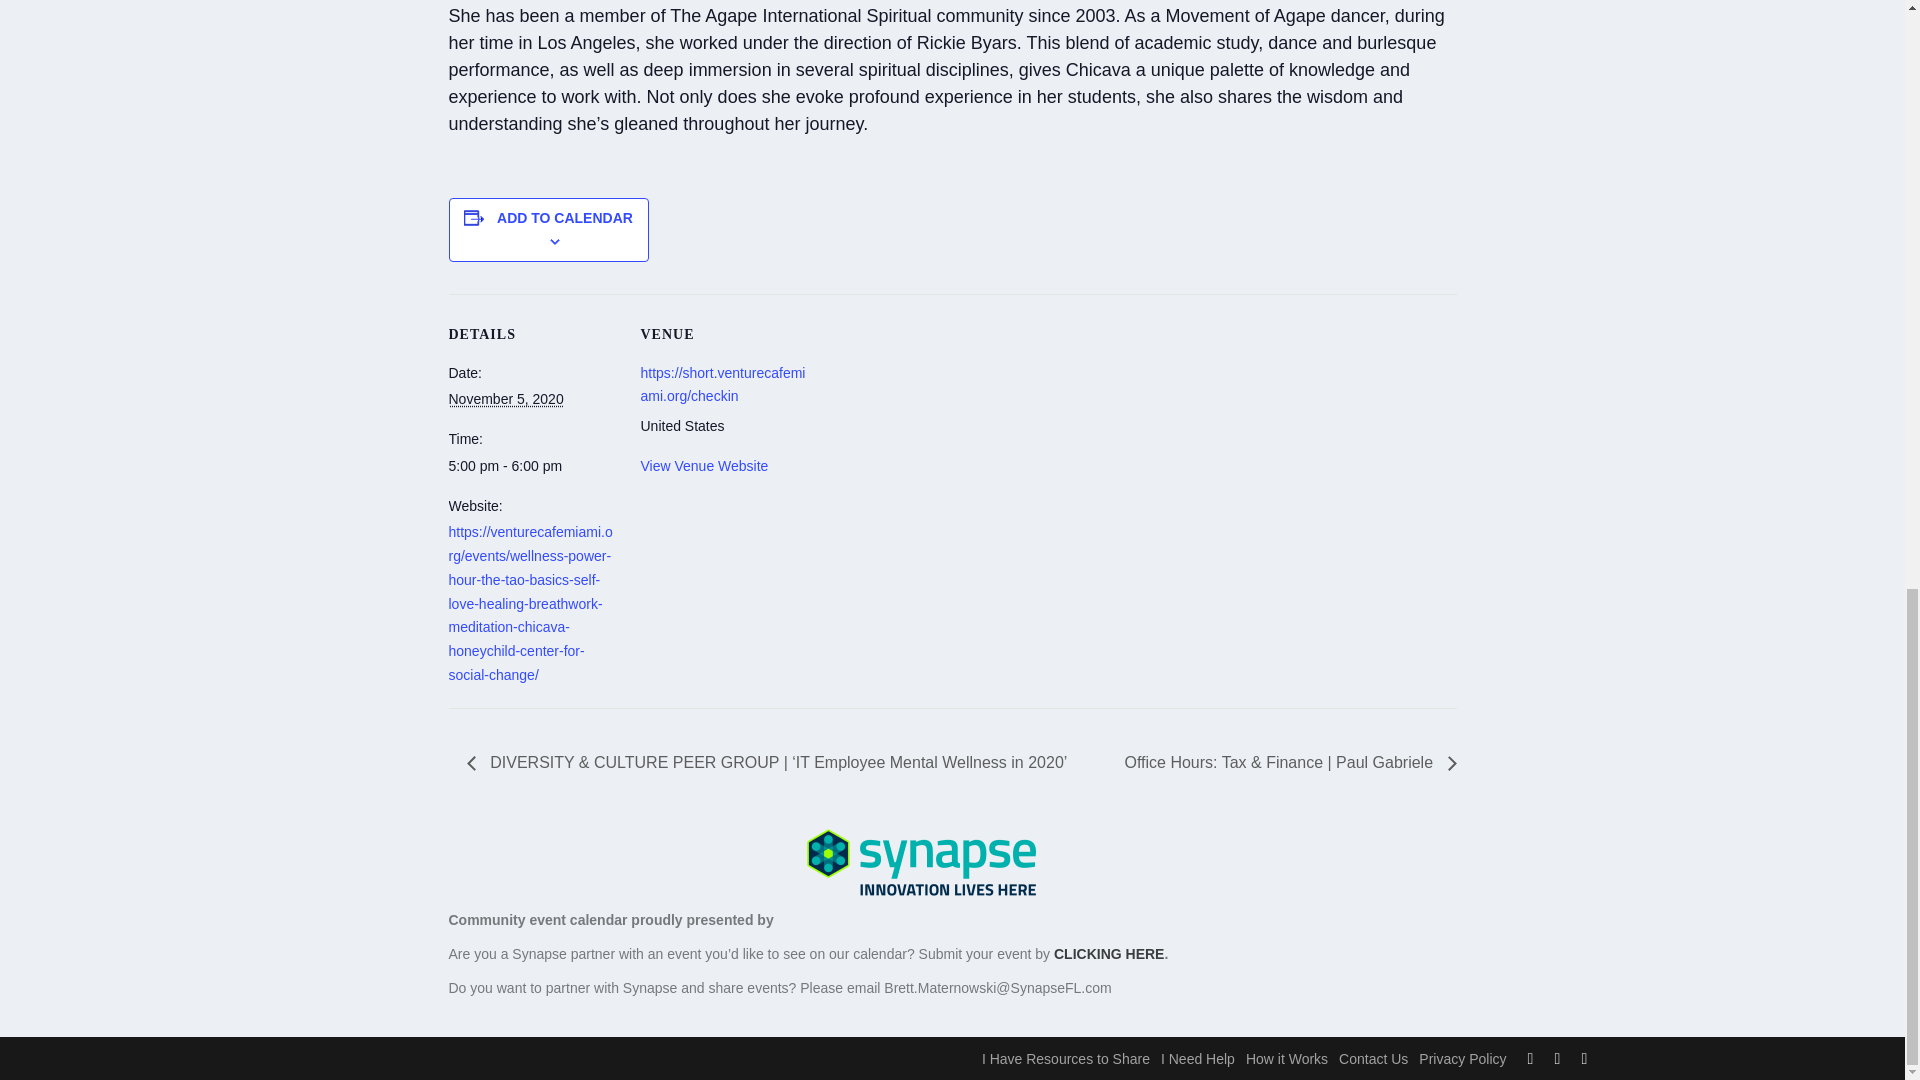  Describe the element at coordinates (1198, 1058) in the screenshot. I see `I Need Help` at that location.